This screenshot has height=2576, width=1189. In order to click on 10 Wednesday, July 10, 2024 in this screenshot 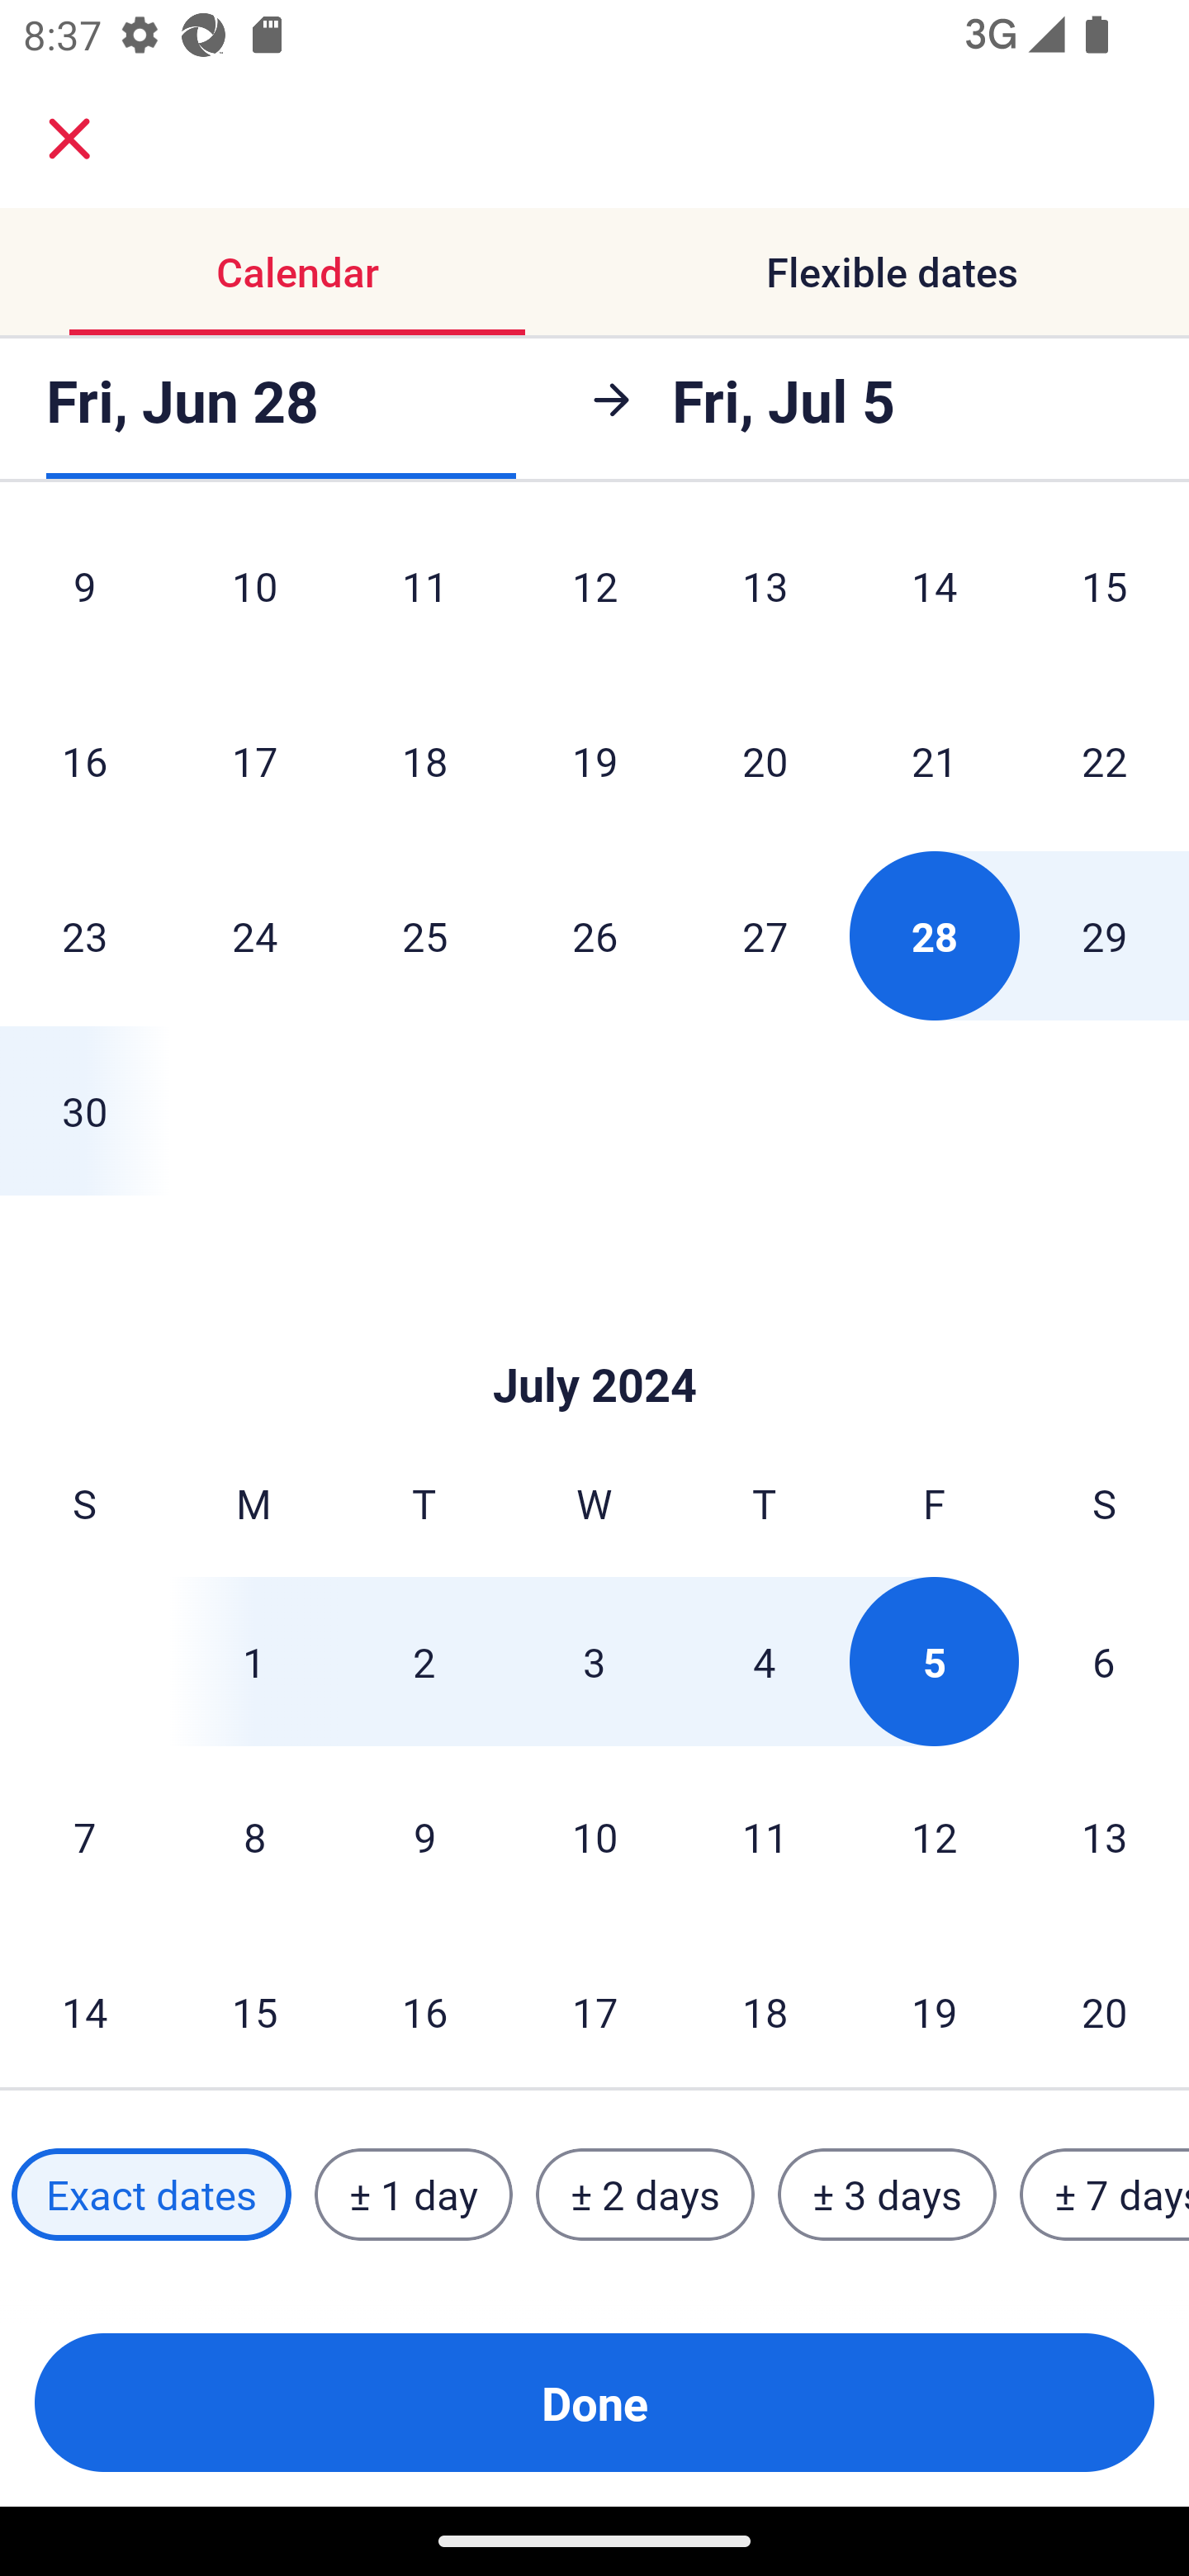, I will do `click(594, 1836)`.